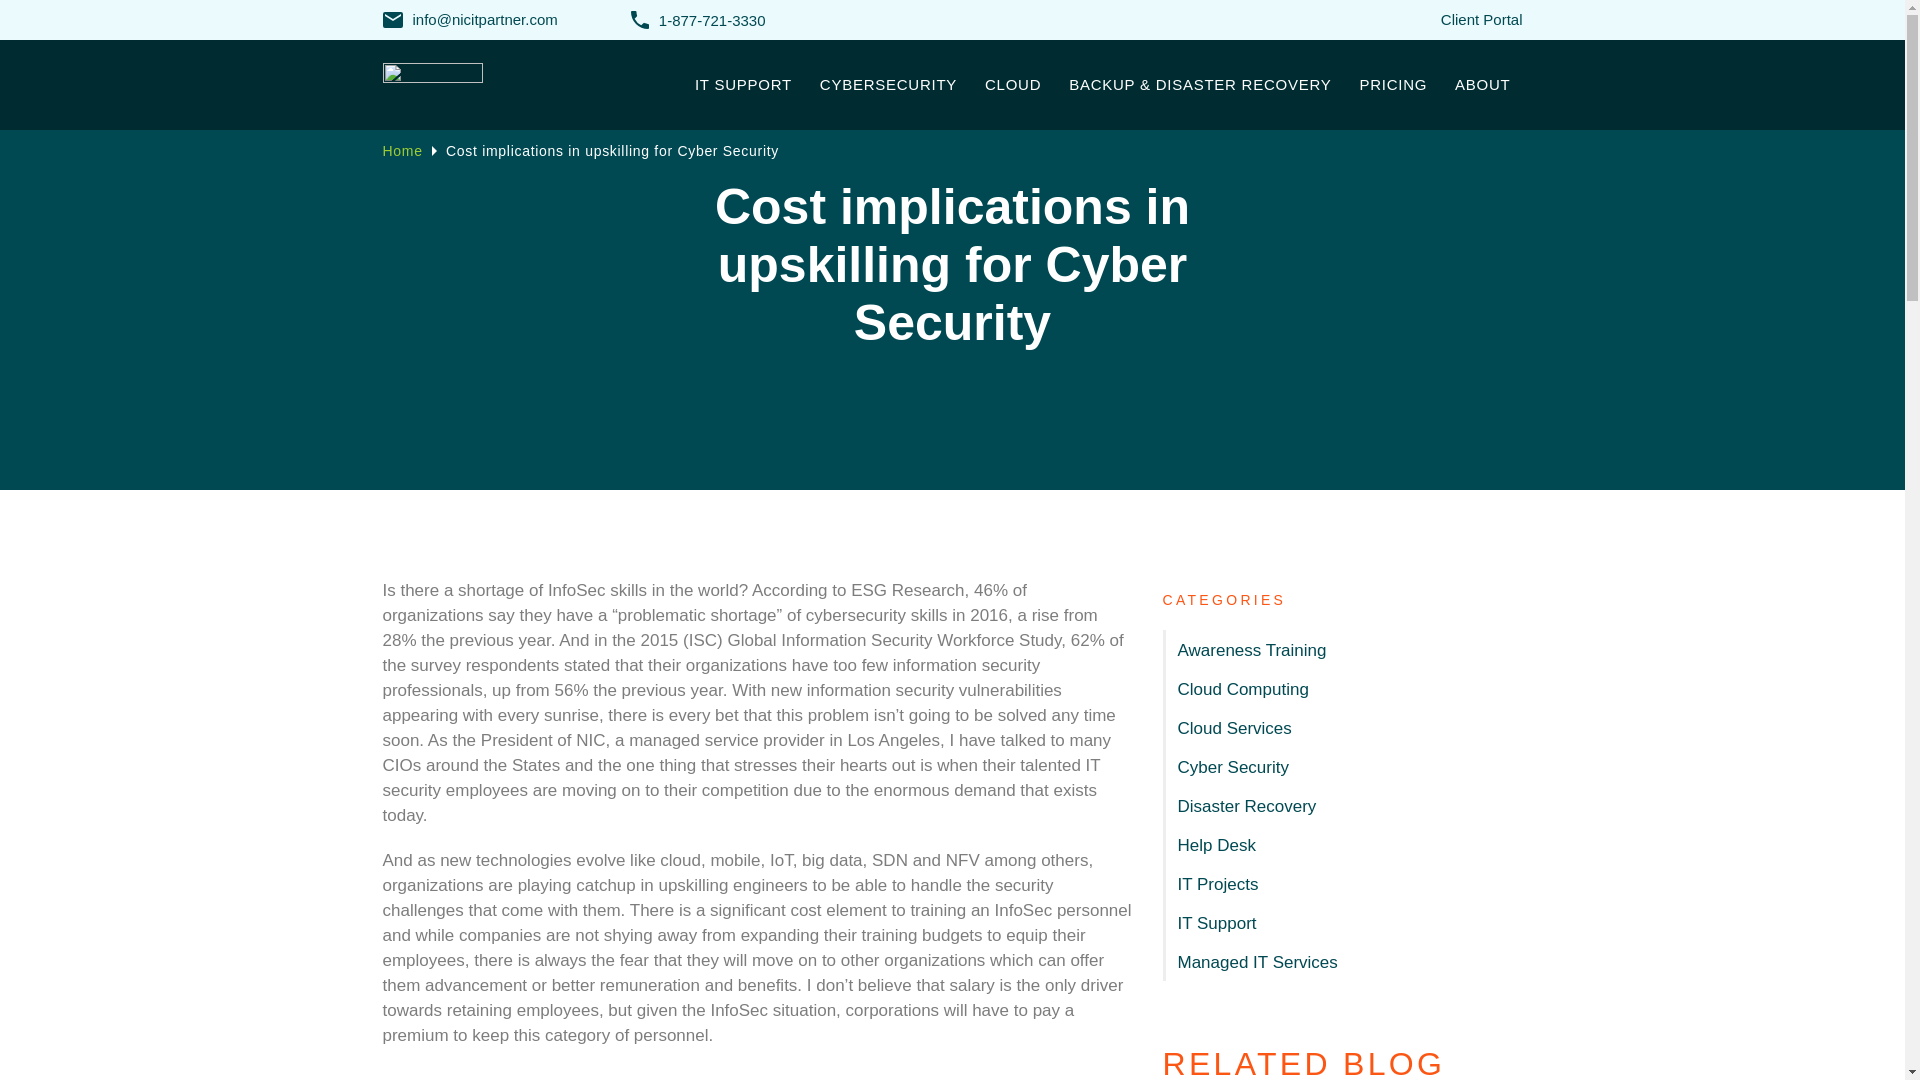 The height and width of the screenshot is (1080, 1920). I want to click on IT SUPPORT, so click(744, 84).